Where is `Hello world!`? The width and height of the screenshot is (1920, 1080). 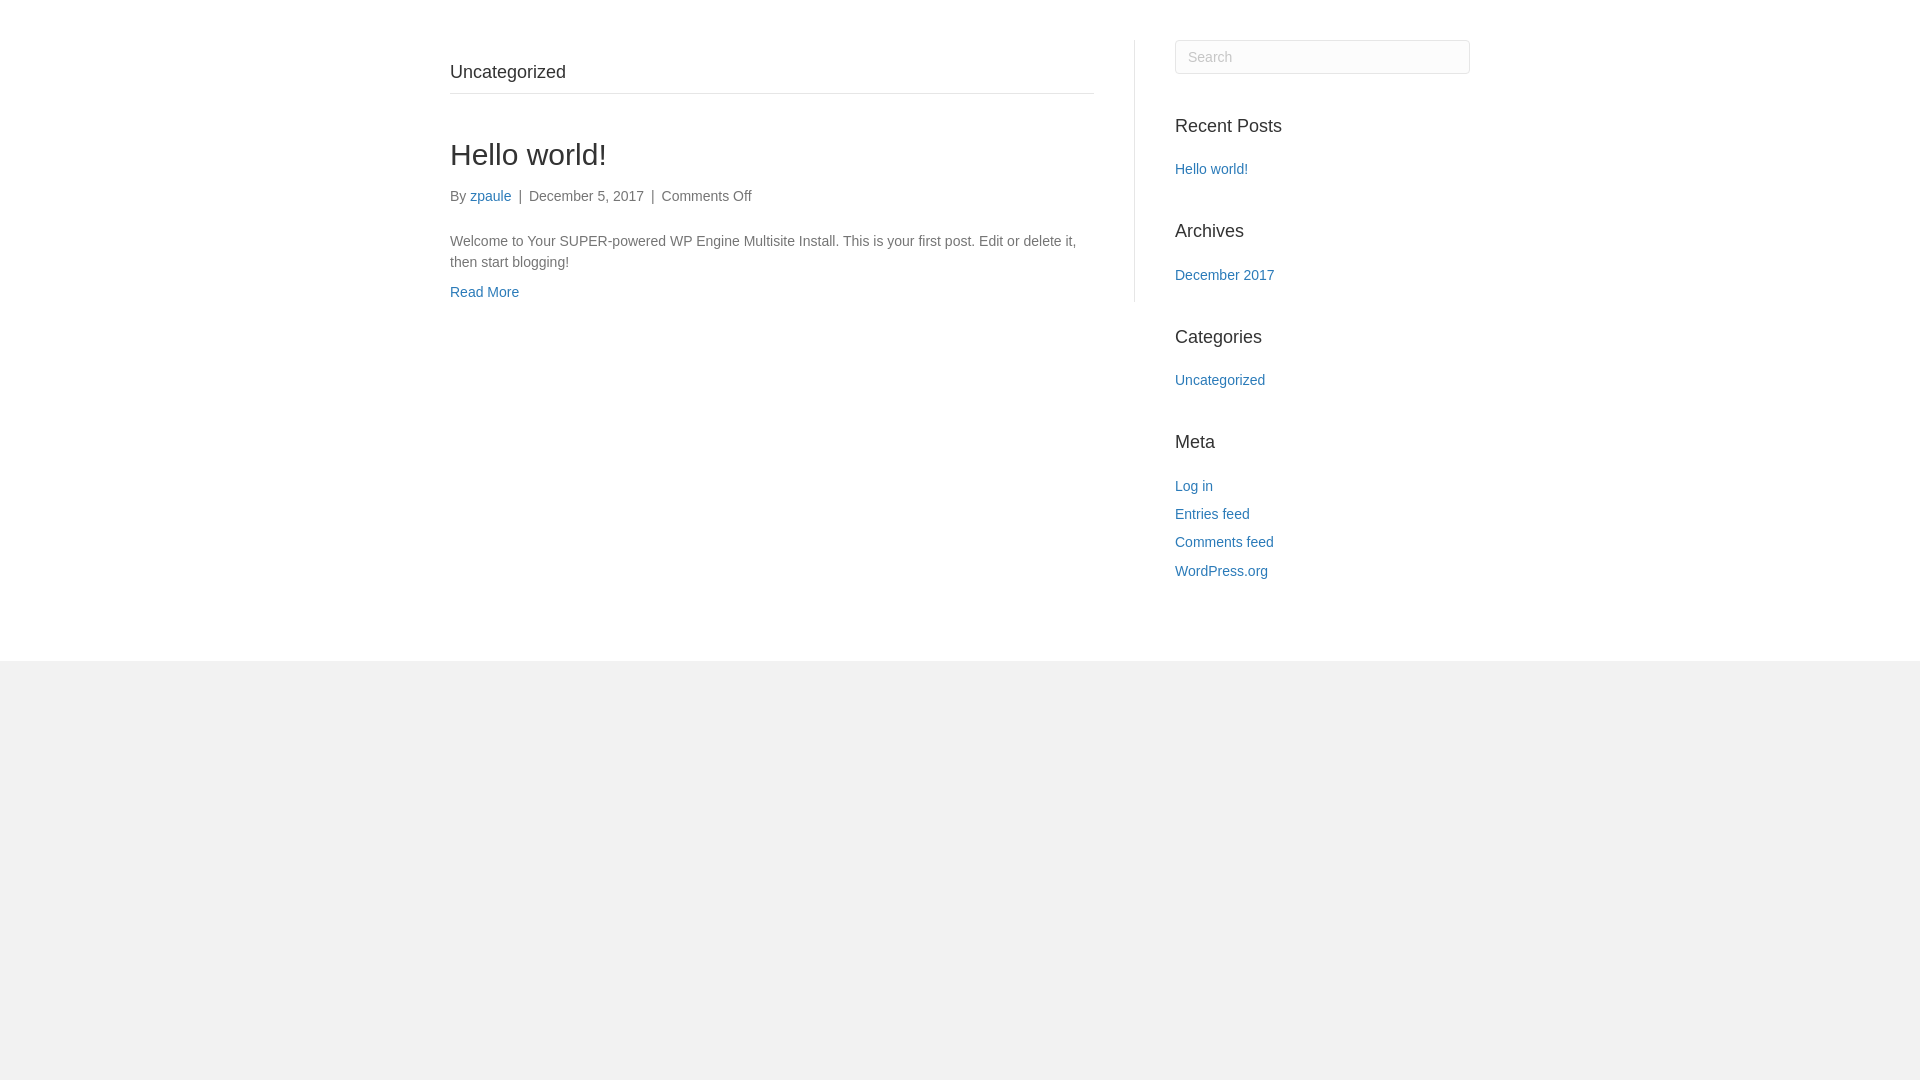
Hello world! is located at coordinates (1212, 169).